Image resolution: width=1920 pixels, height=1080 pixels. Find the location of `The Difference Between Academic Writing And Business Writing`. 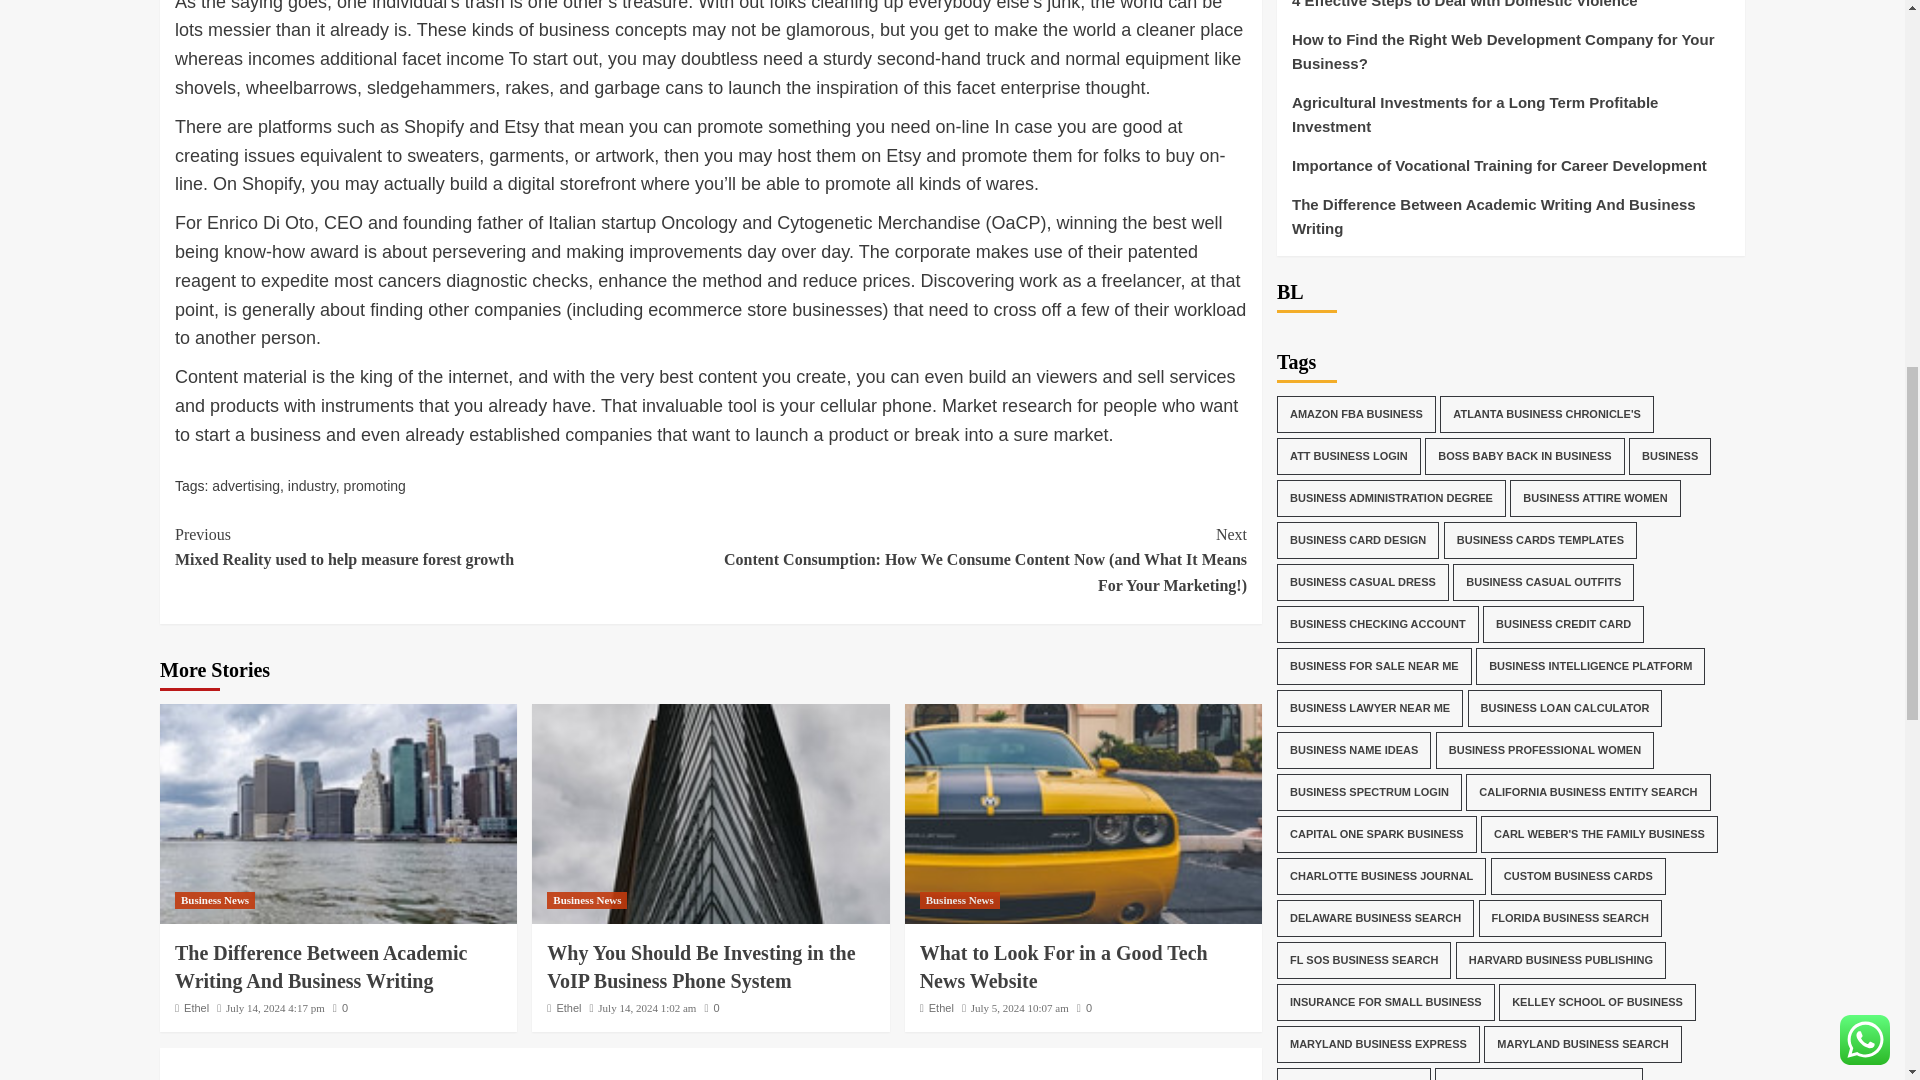

The Difference Between Academic Writing And Business Writing is located at coordinates (646, 1008).